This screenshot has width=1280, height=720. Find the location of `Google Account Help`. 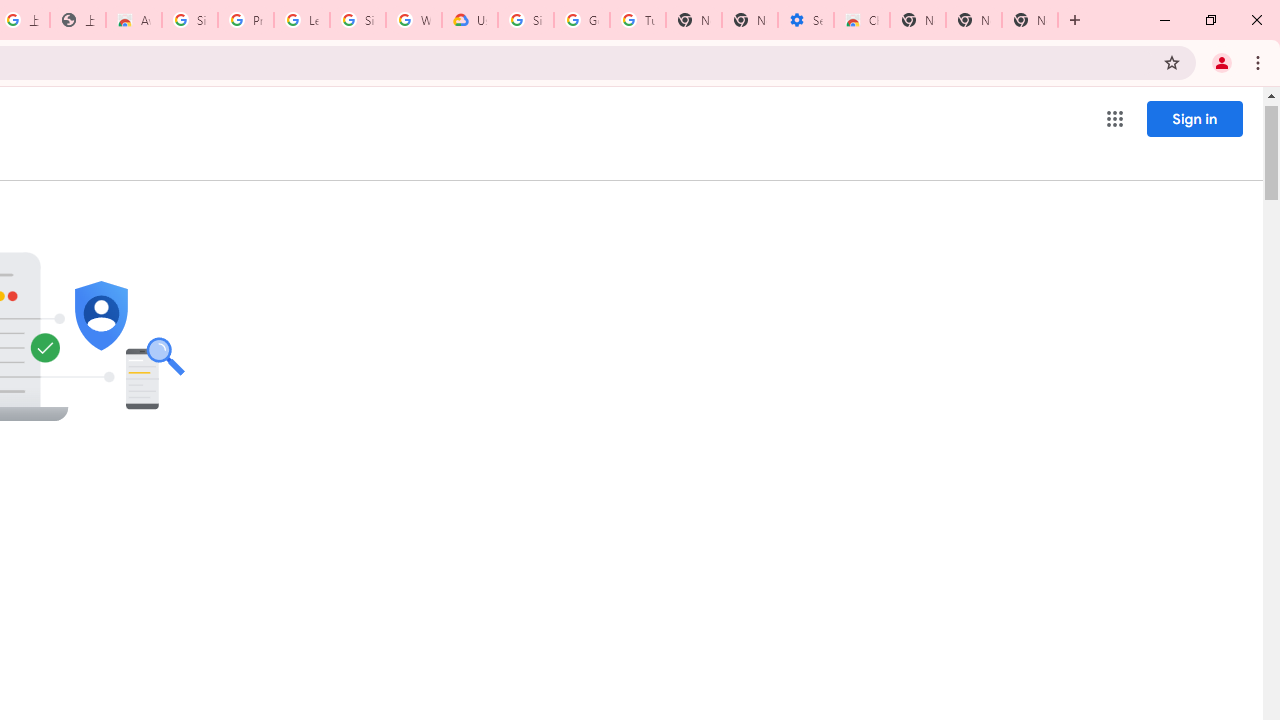

Google Account Help is located at coordinates (582, 20).